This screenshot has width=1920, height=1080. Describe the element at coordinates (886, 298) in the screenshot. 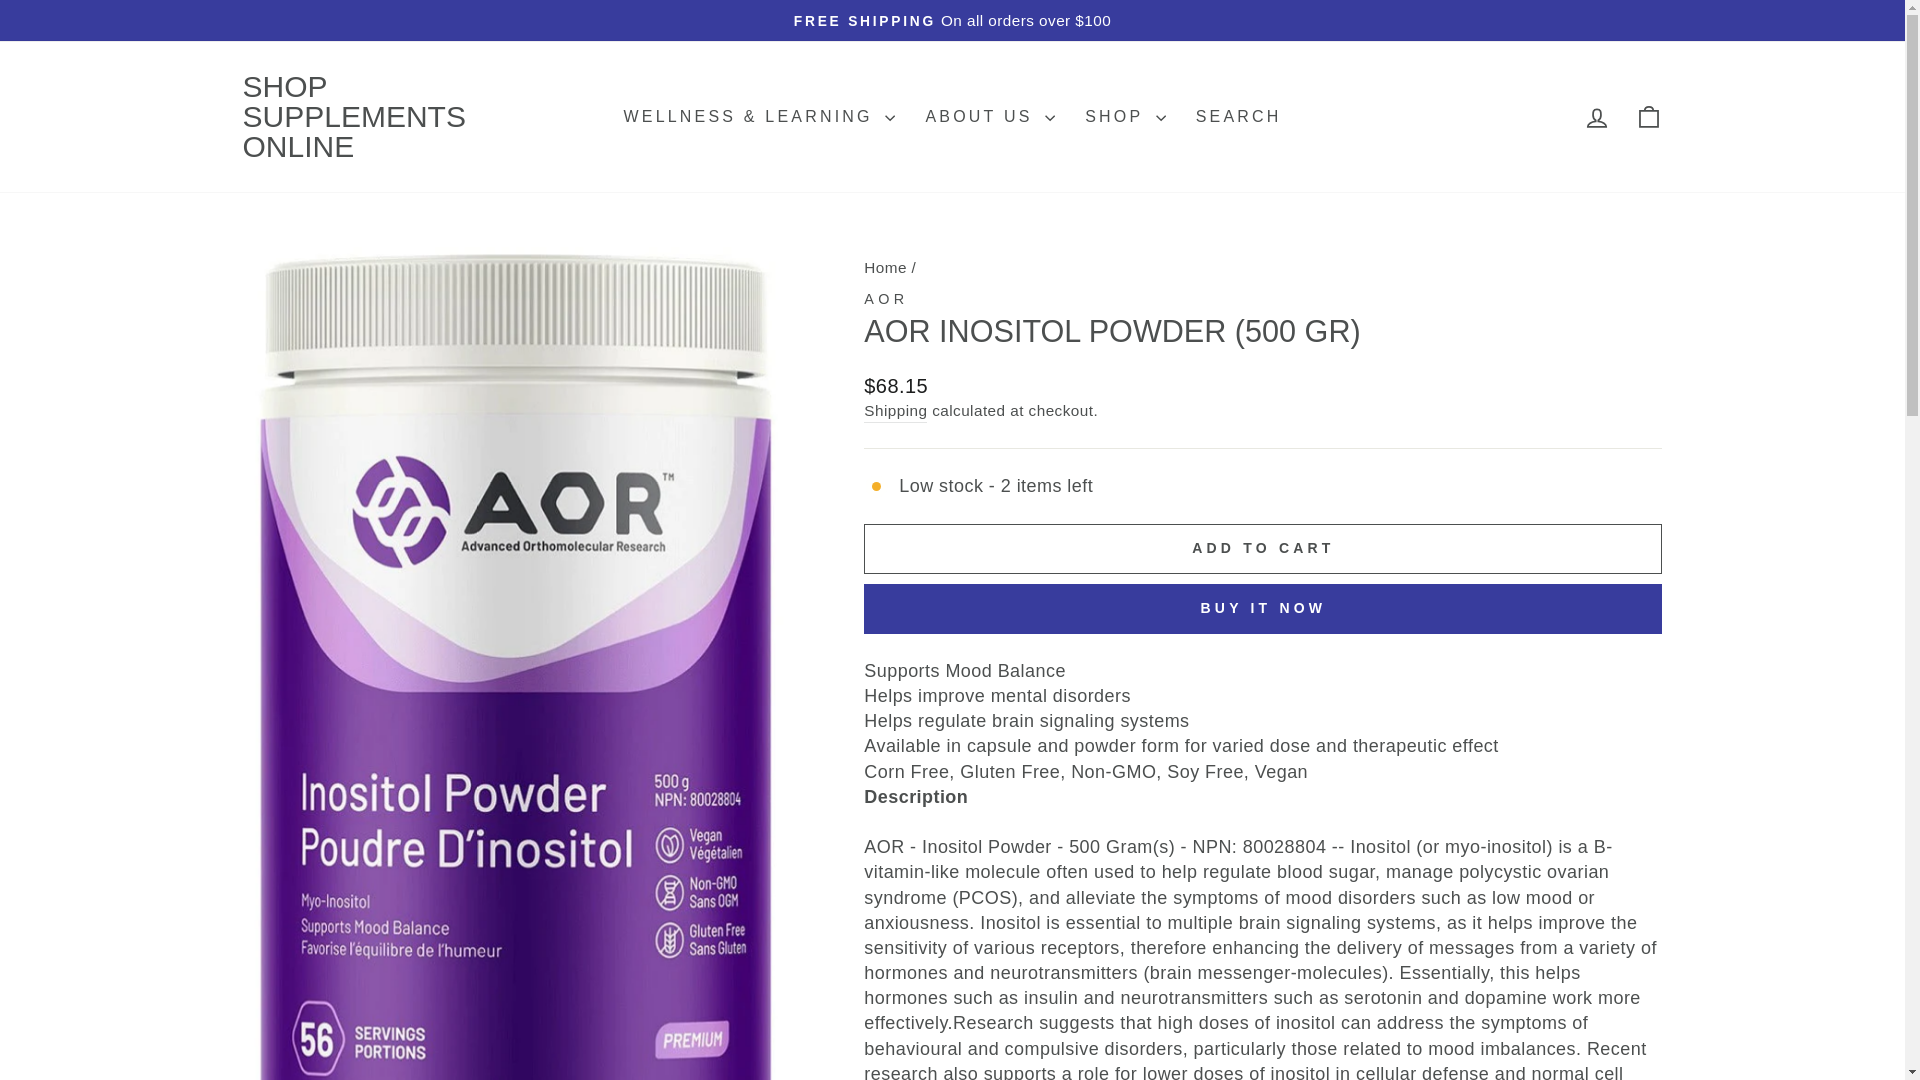

I see `Home` at that location.